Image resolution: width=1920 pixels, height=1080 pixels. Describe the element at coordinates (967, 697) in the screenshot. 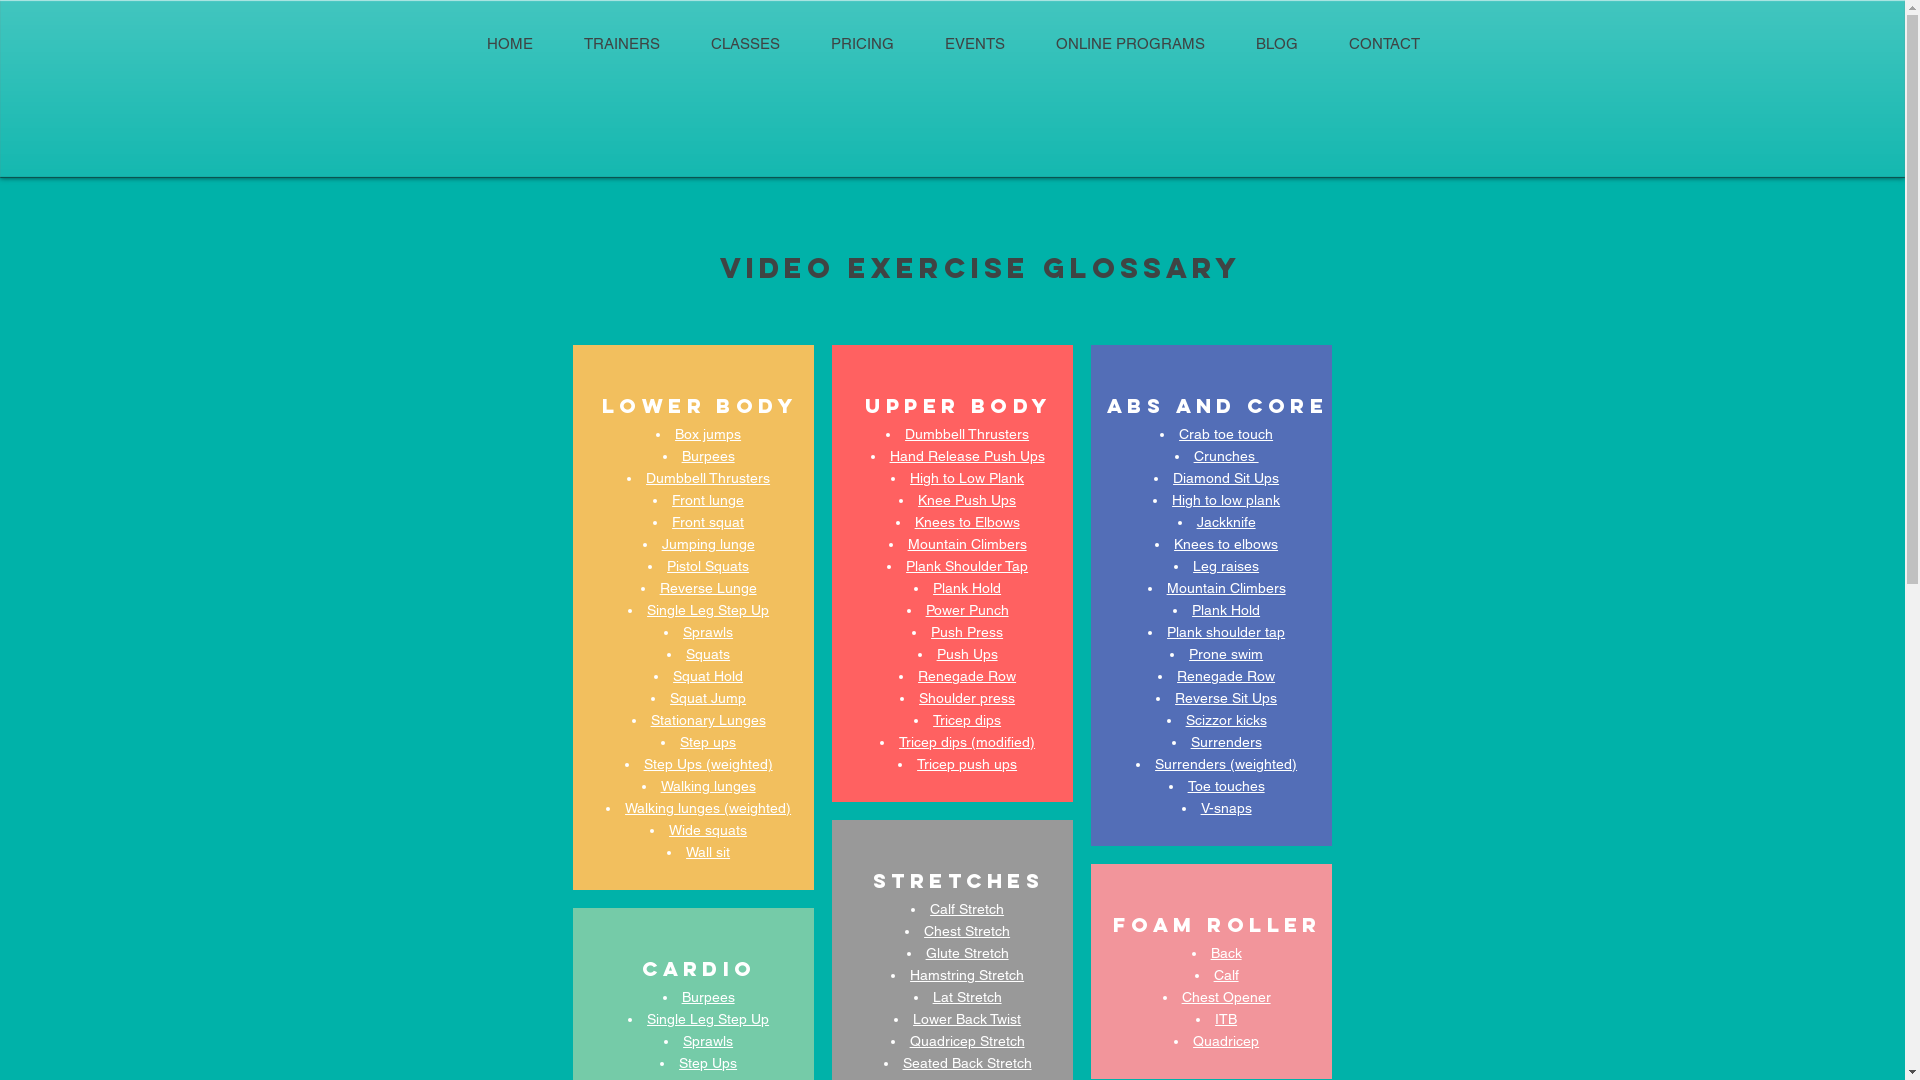

I see `Shoulder press` at that location.